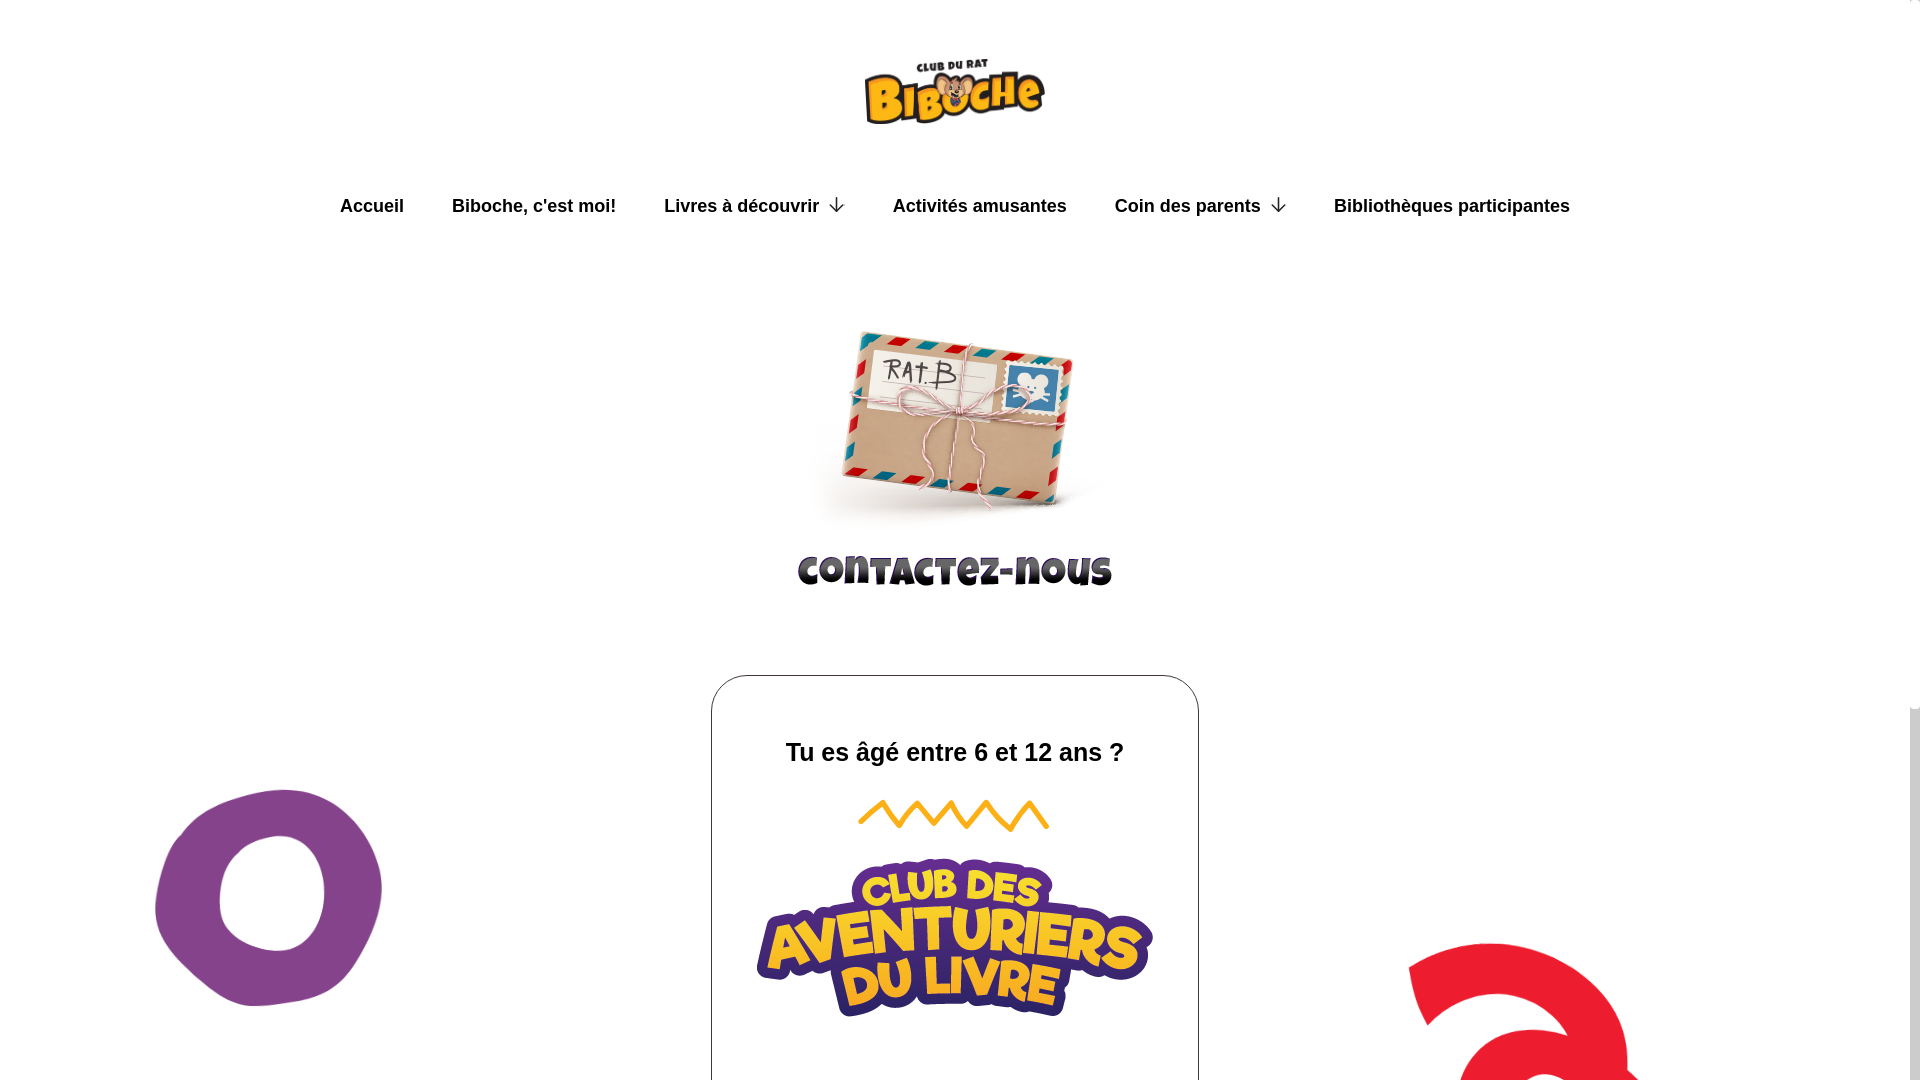 The width and height of the screenshot is (1920, 1080). I want to click on Accueil, so click(372, 206).